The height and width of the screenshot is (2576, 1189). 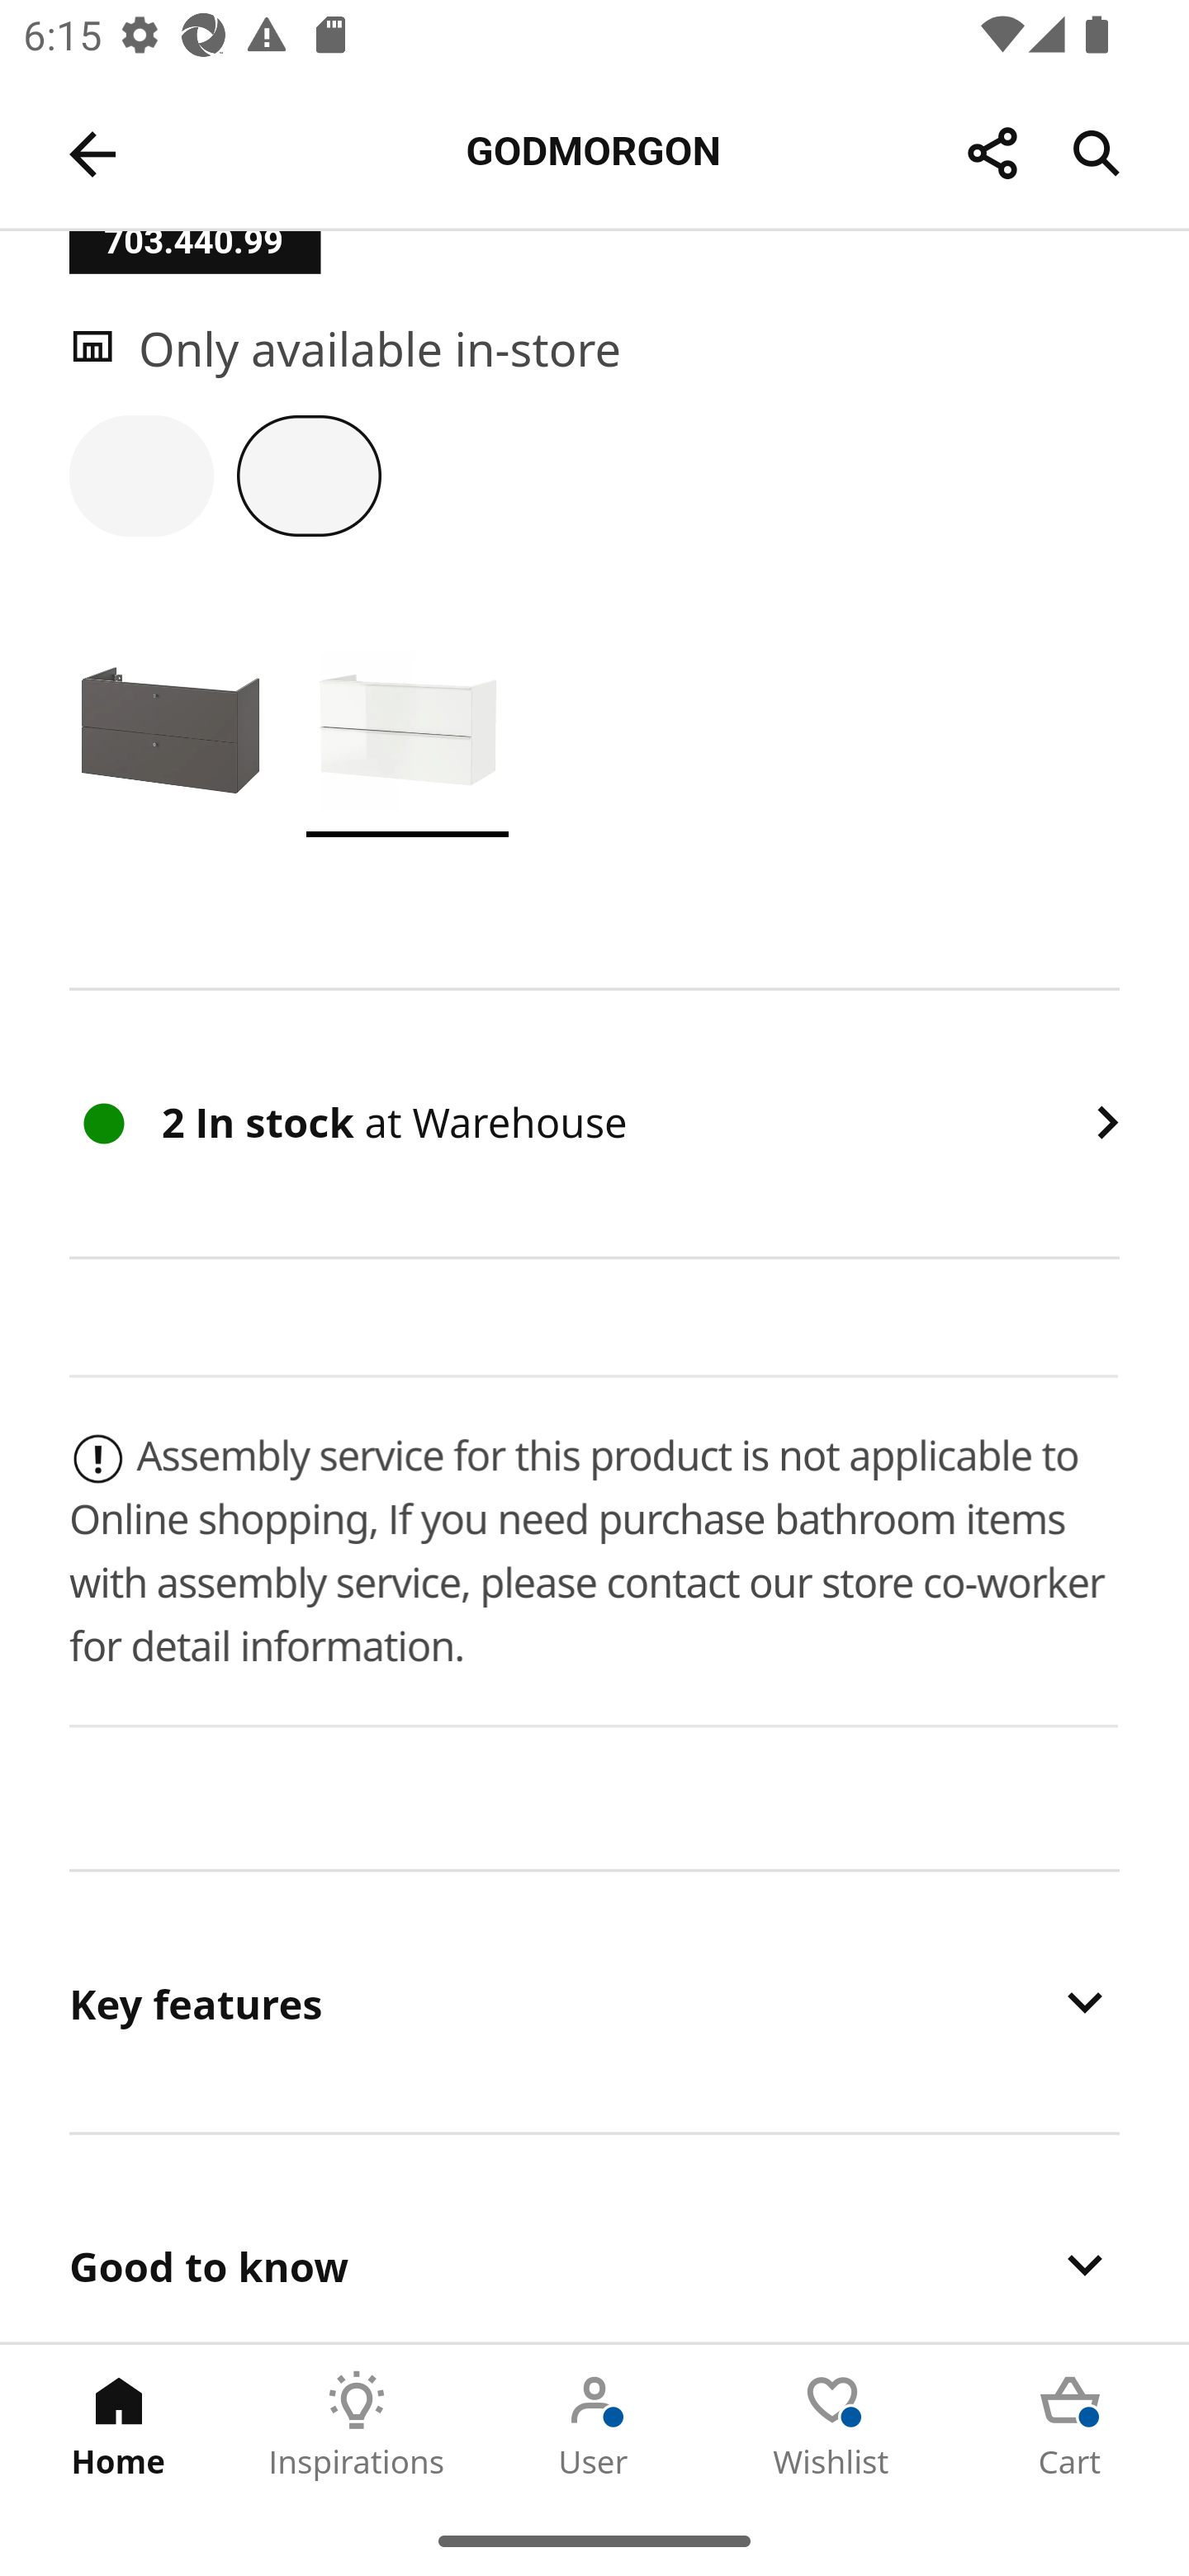 What do you see at coordinates (594, 2003) in the screenshot?
I see `Key features` at bounding box center [594, 2003].